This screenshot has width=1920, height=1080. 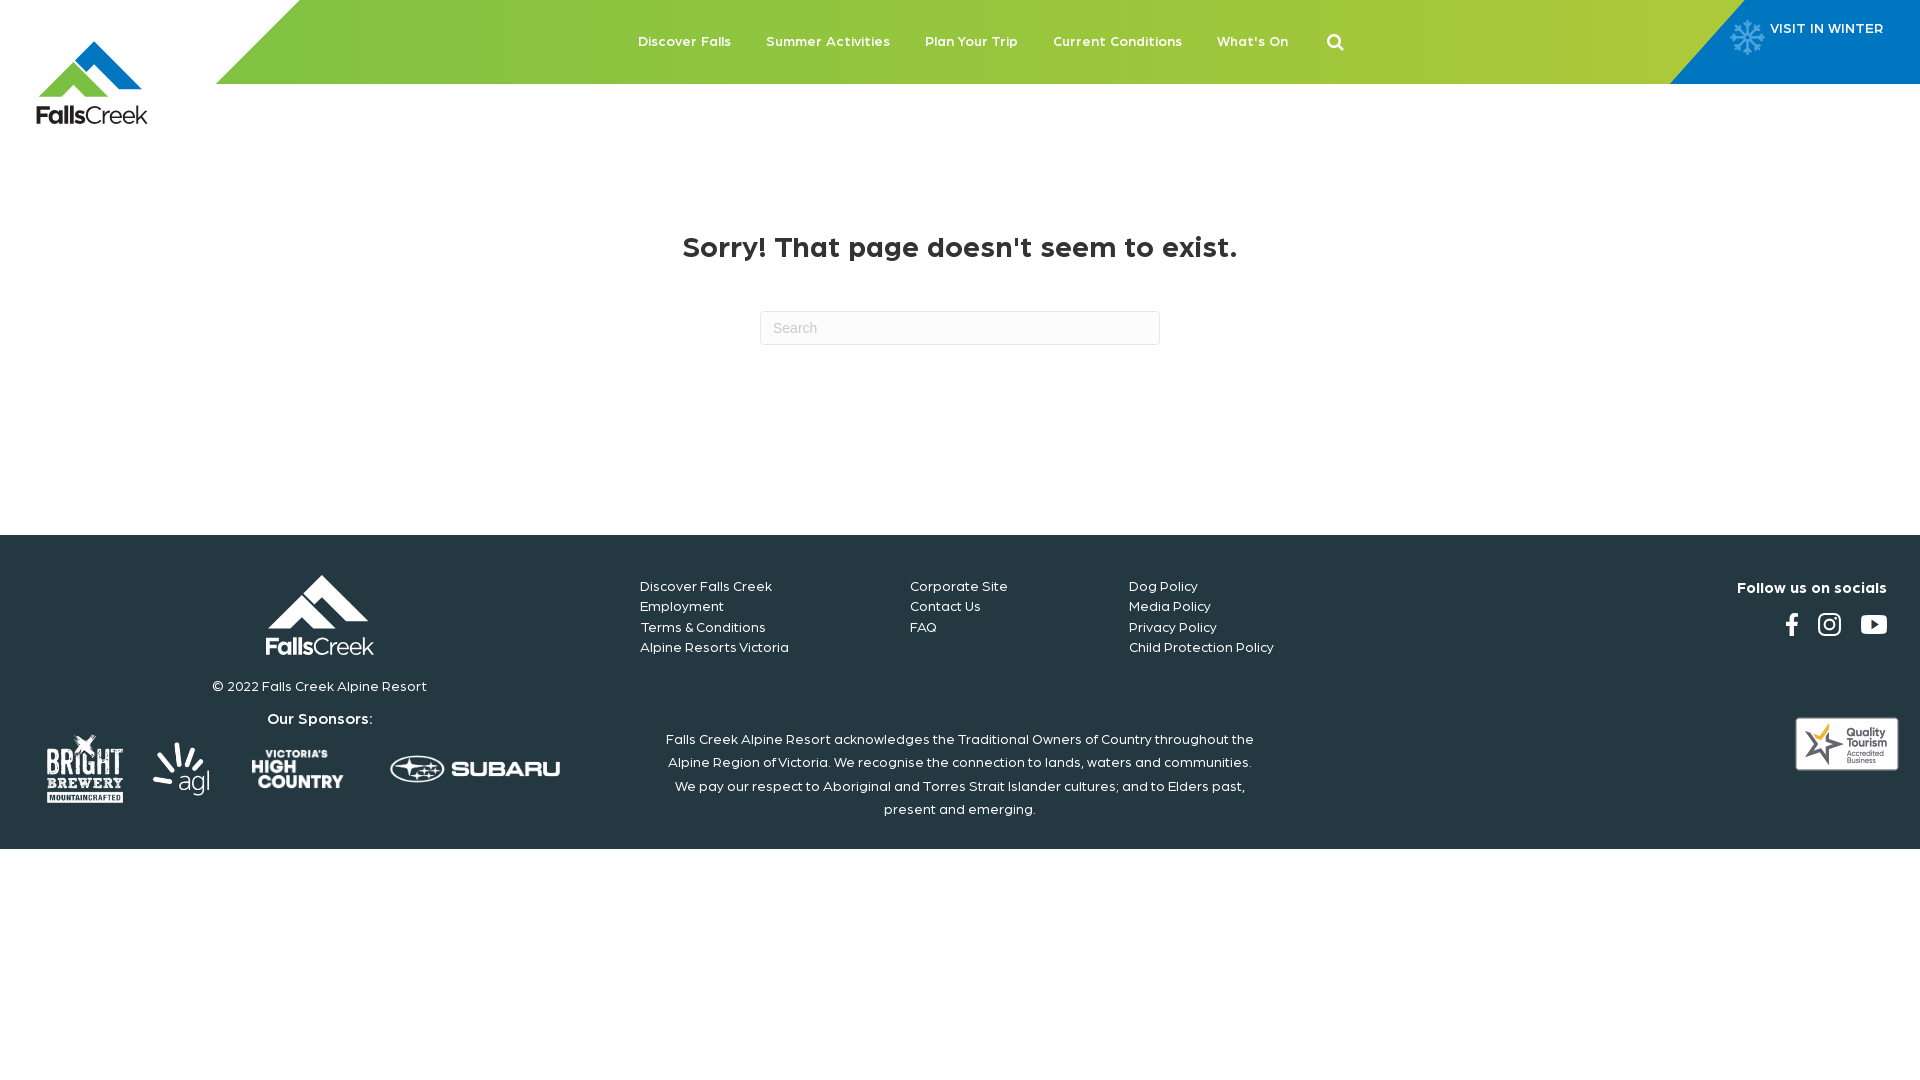 What do you see at coordinates (828, 42) in the screenshot?
I see `Summer Activities` at bounding box center [828, 42].